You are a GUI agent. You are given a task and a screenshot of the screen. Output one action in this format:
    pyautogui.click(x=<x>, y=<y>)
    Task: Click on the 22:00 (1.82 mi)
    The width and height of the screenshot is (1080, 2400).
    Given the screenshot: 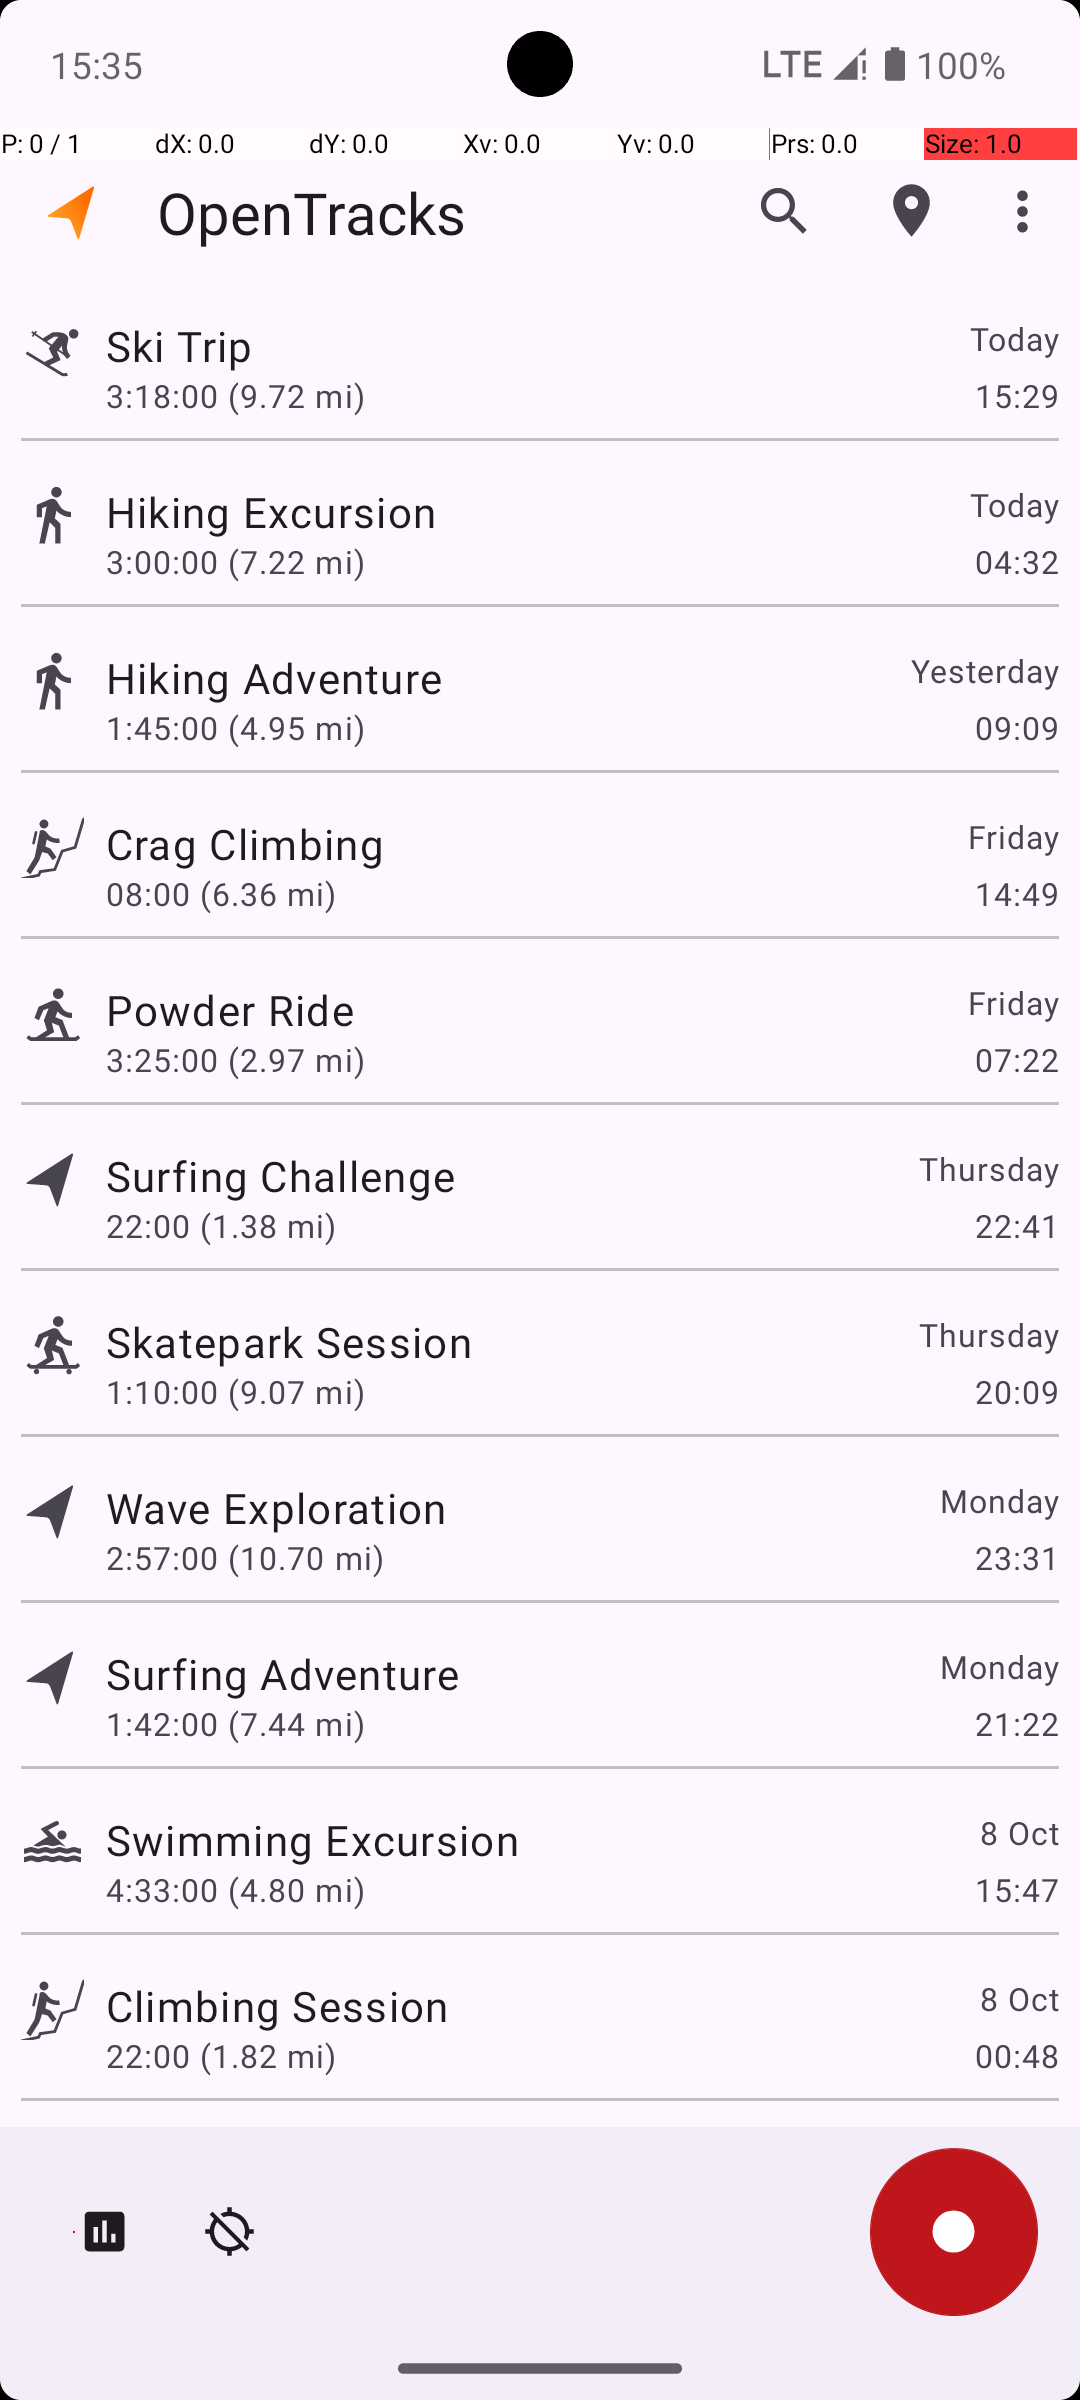 What is the action you would take?
    pyautogui.click(x=221, y=2056)
    